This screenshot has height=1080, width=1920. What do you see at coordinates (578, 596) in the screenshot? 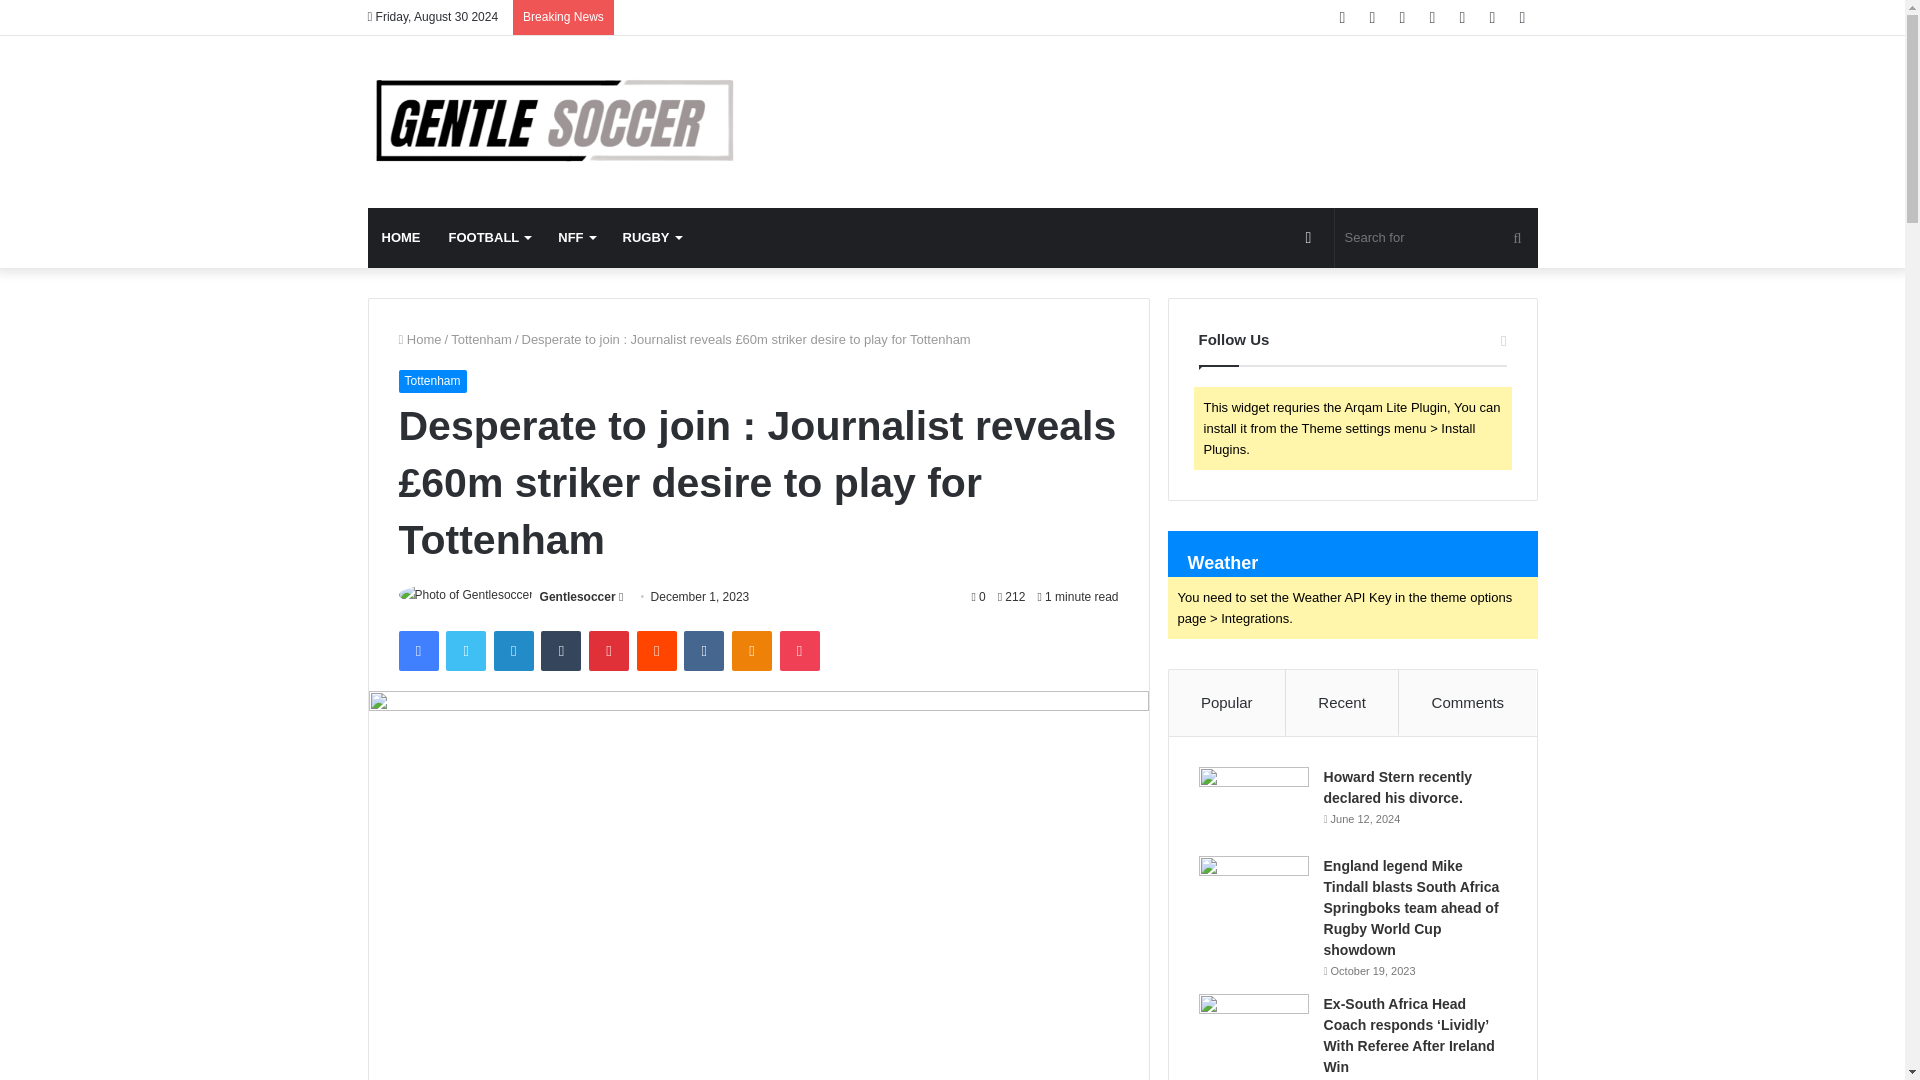
I see `Gentlesoccer` at bounding box center [578, 596].